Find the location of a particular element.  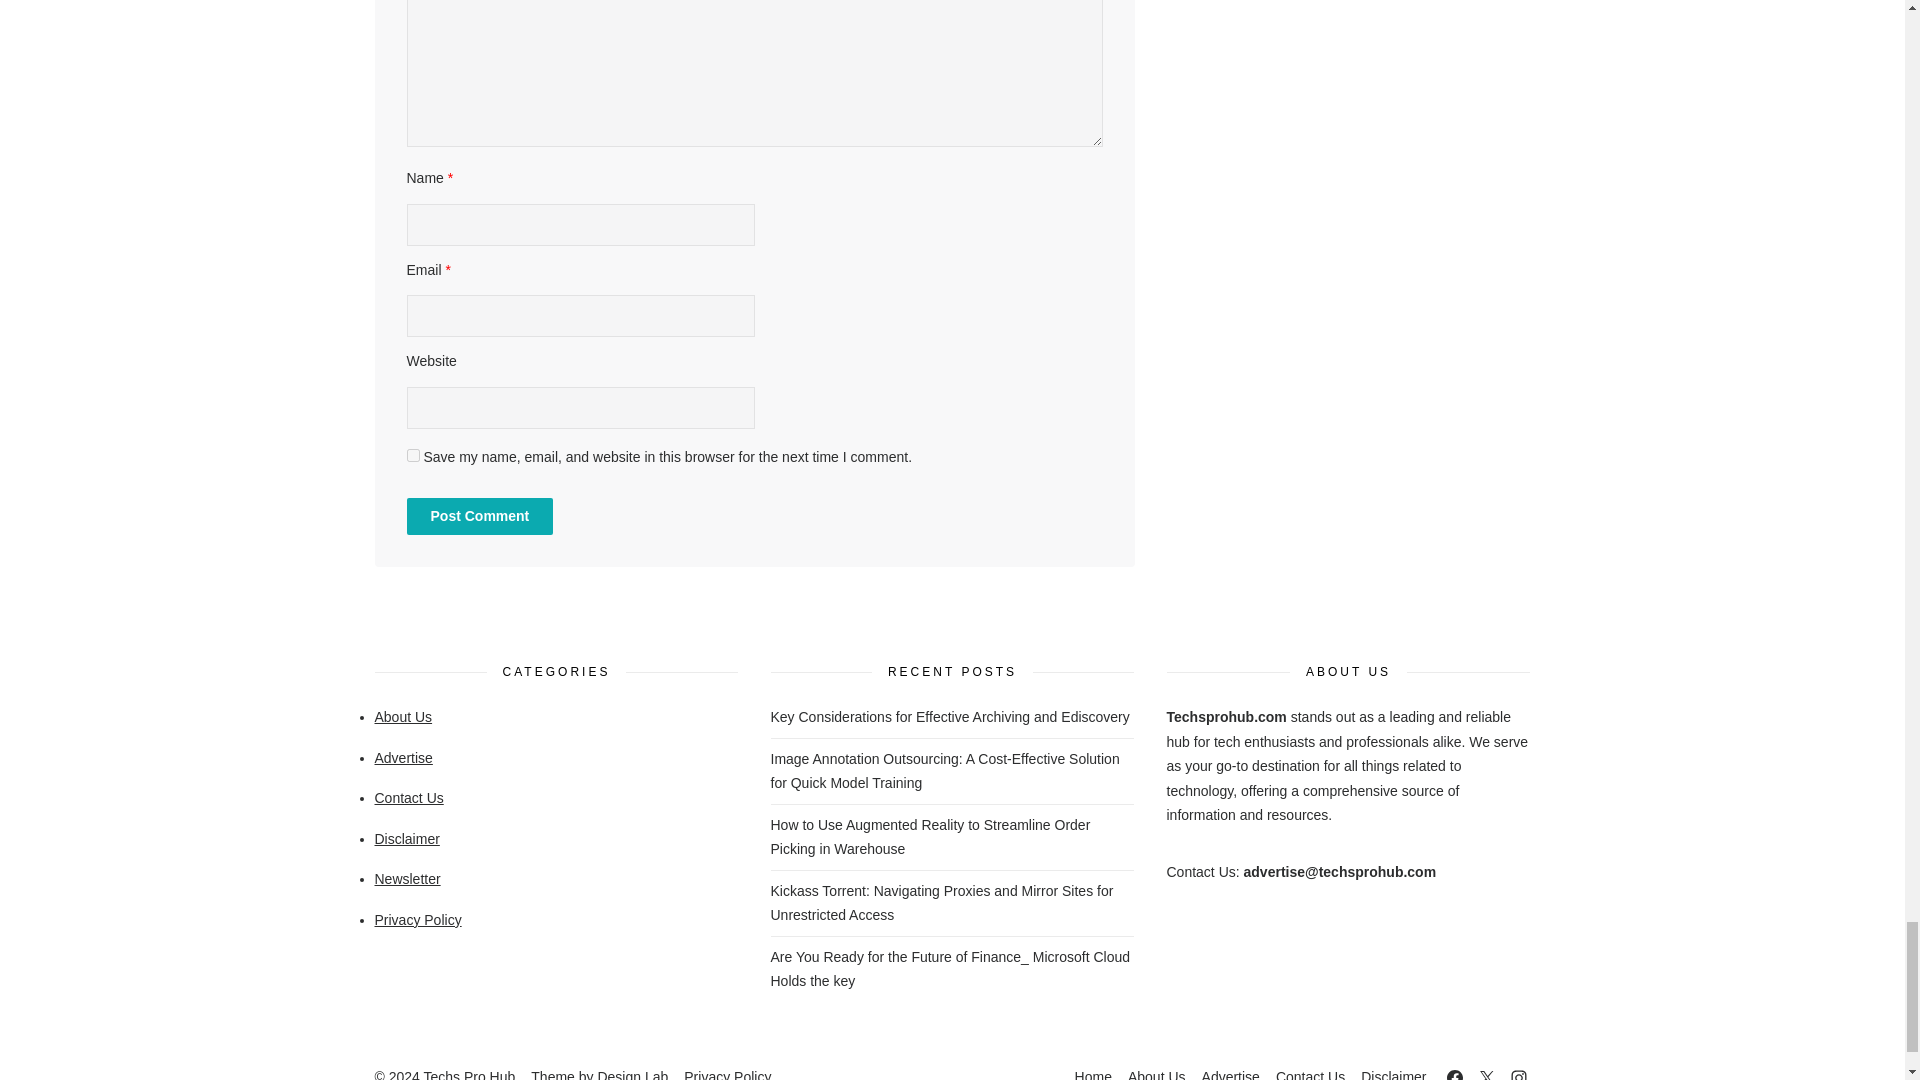

Post Comment is located at coordinates (478, 516).